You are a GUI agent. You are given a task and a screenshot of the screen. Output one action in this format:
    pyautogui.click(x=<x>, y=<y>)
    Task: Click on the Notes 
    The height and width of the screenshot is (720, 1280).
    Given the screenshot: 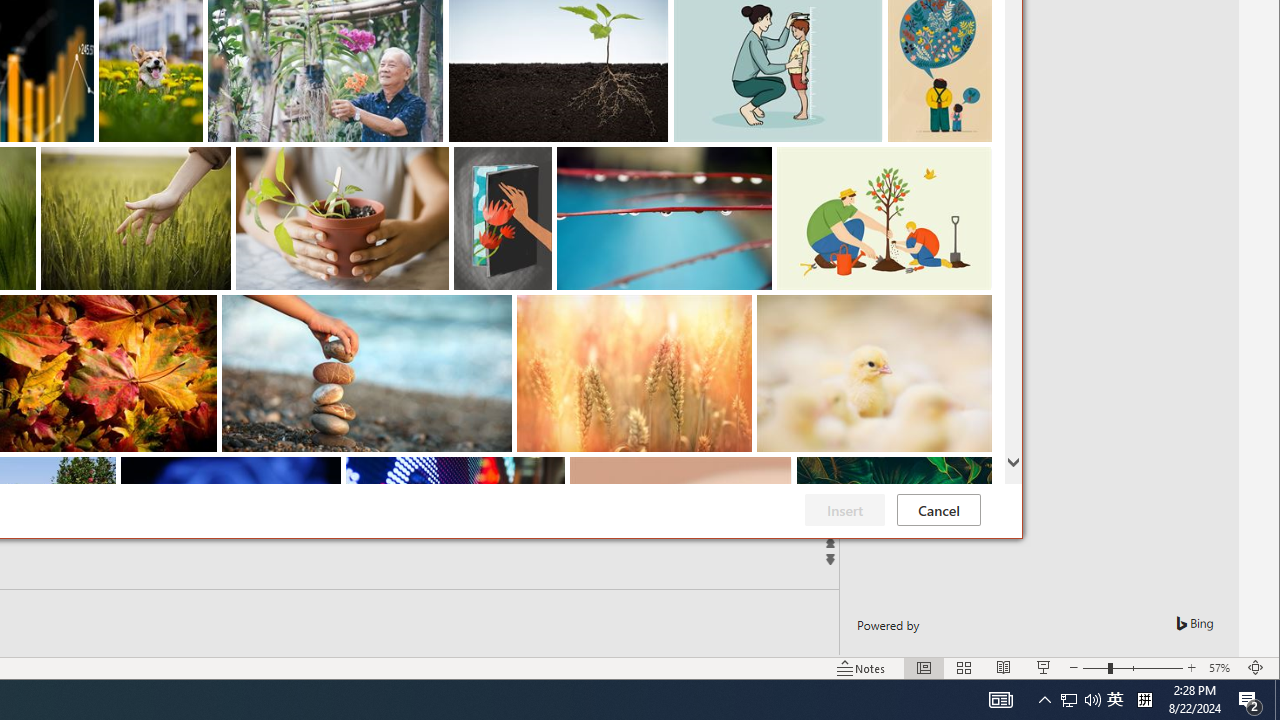 What is the action you would take?
    pyautogui.click(x=861, y=668)
    